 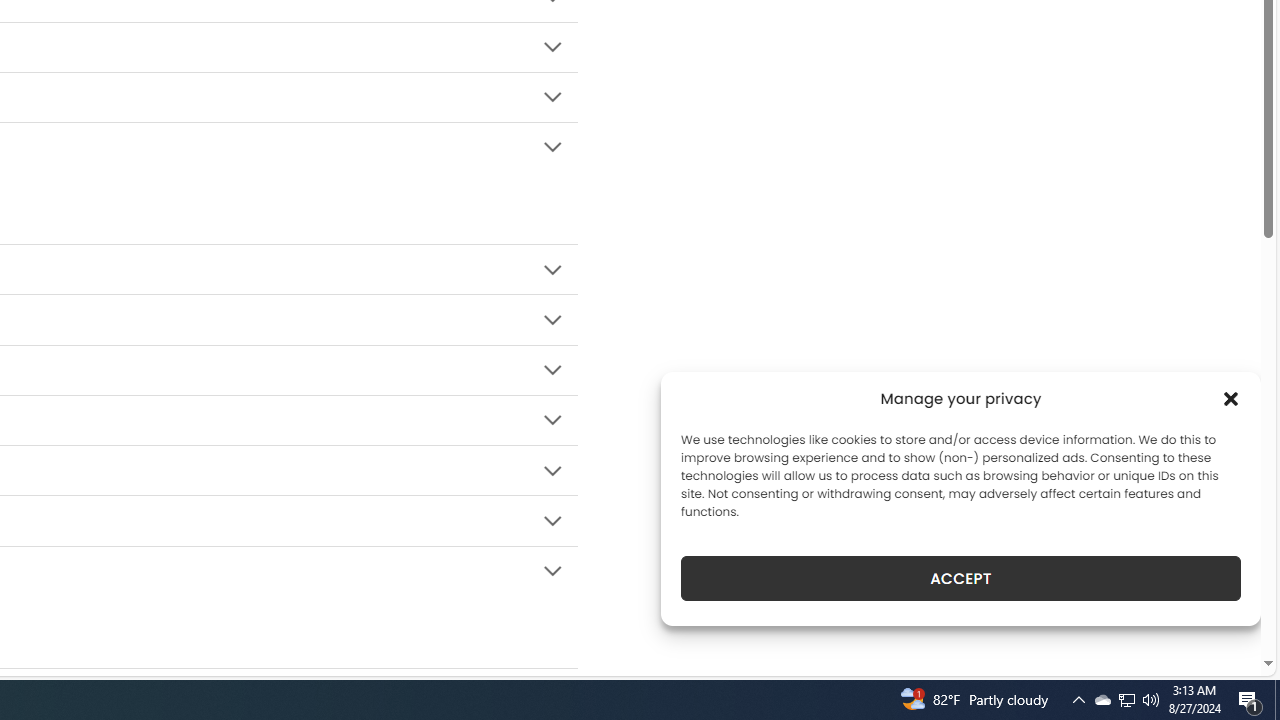 I want to click on Class: cmplz-close, so click(x=1231, y=398).